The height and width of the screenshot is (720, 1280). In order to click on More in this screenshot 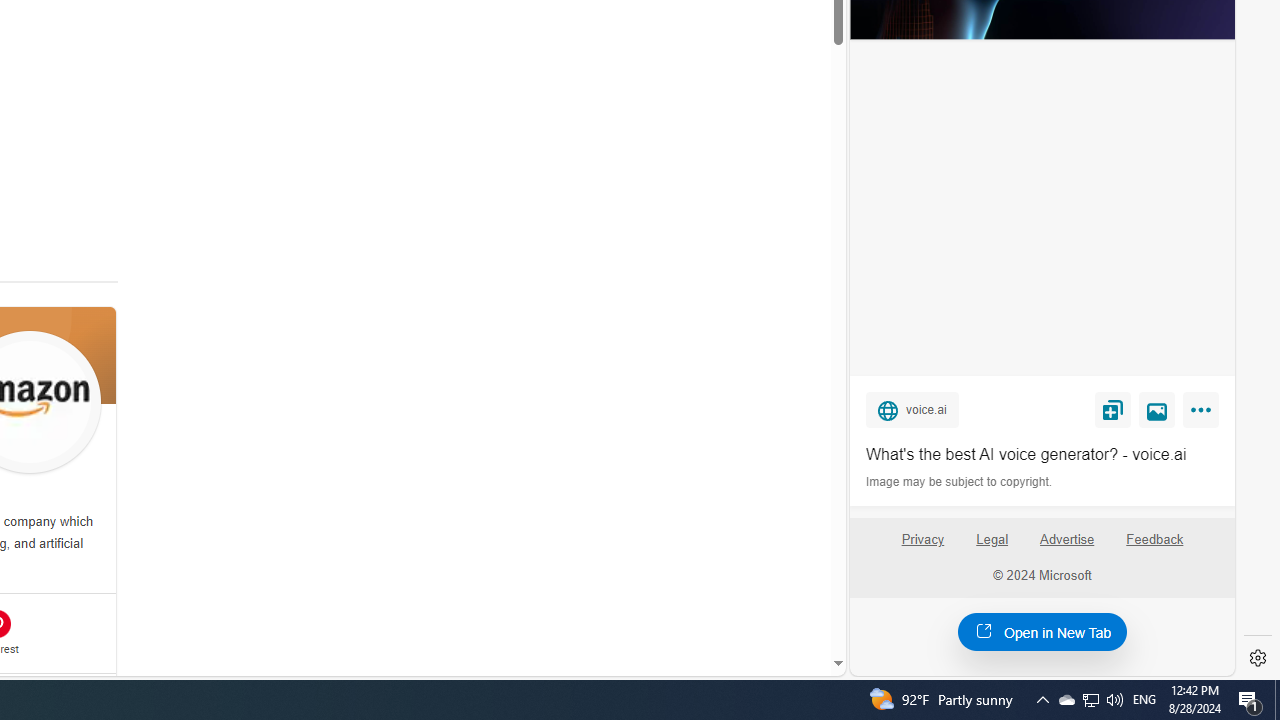, I will do `click(1204, 414)`.